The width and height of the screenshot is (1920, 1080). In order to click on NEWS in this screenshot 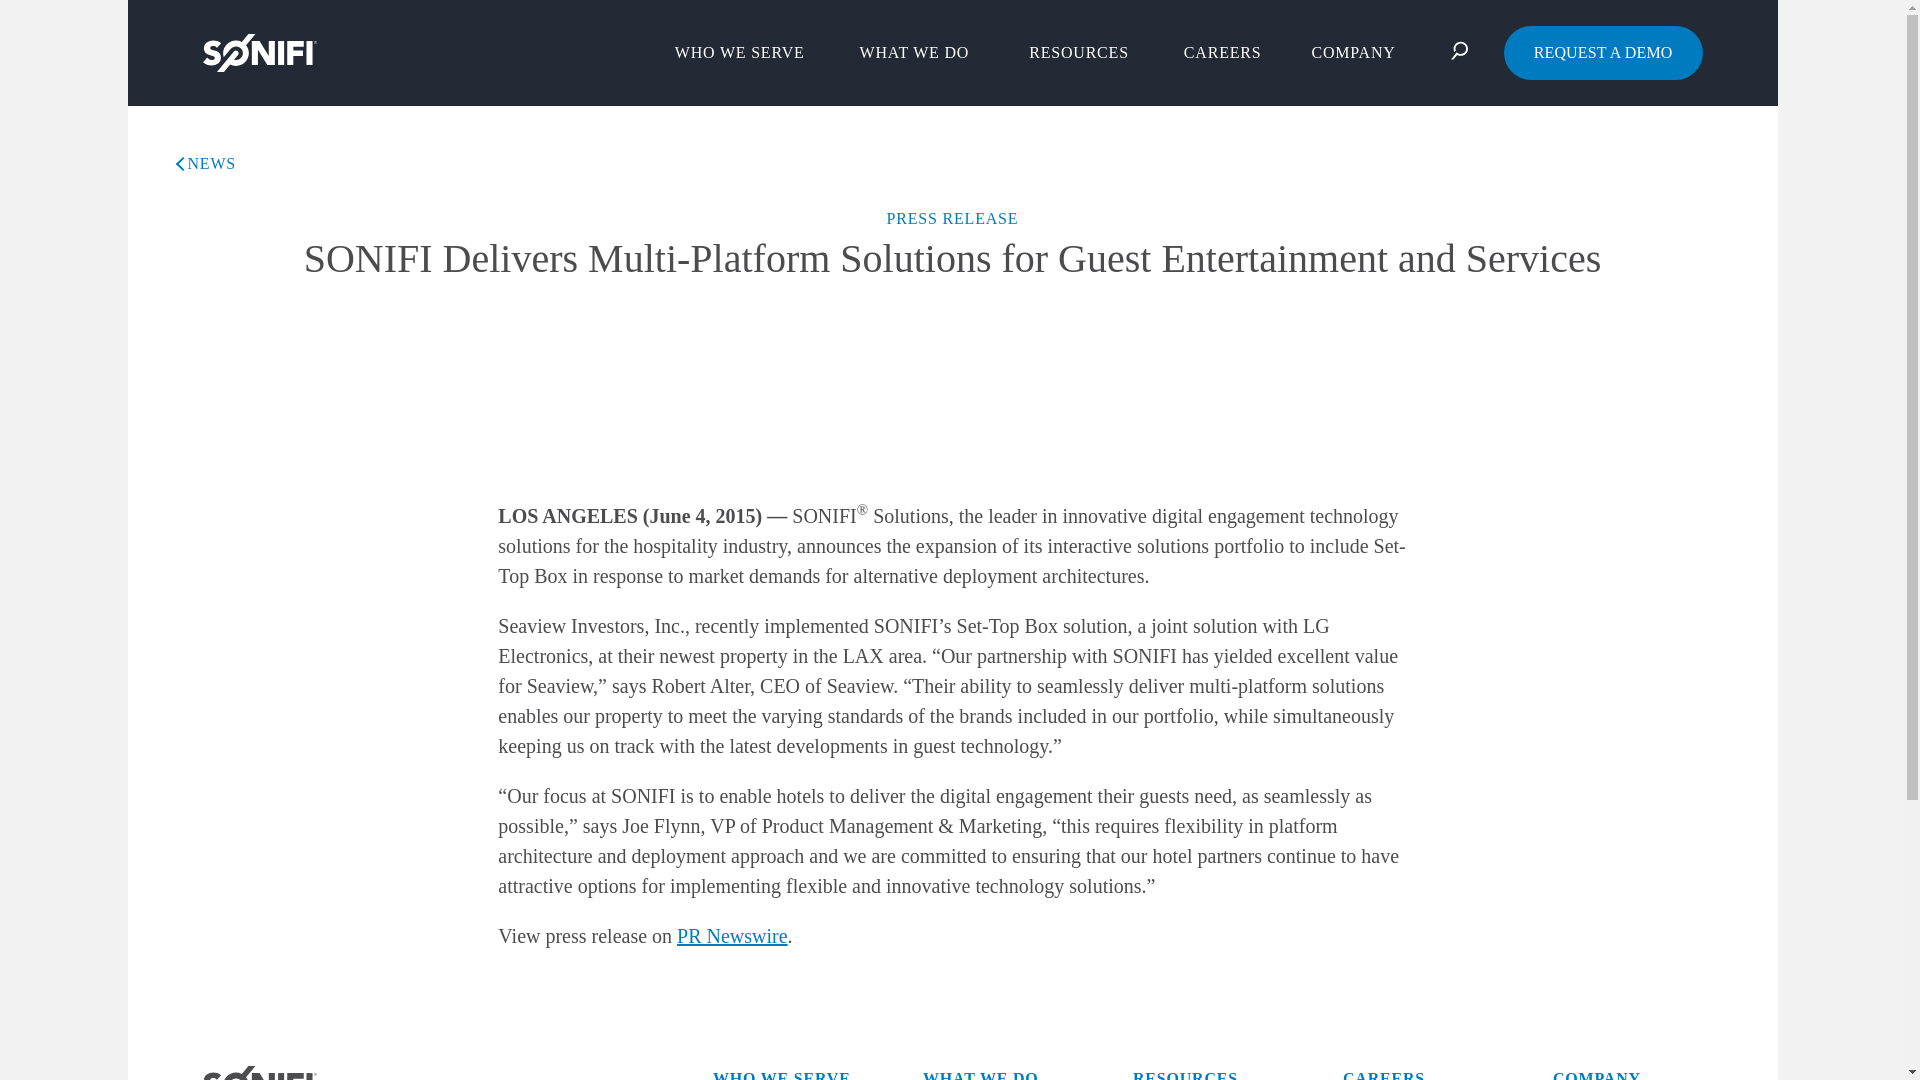, I will do `click(207, 164)`.